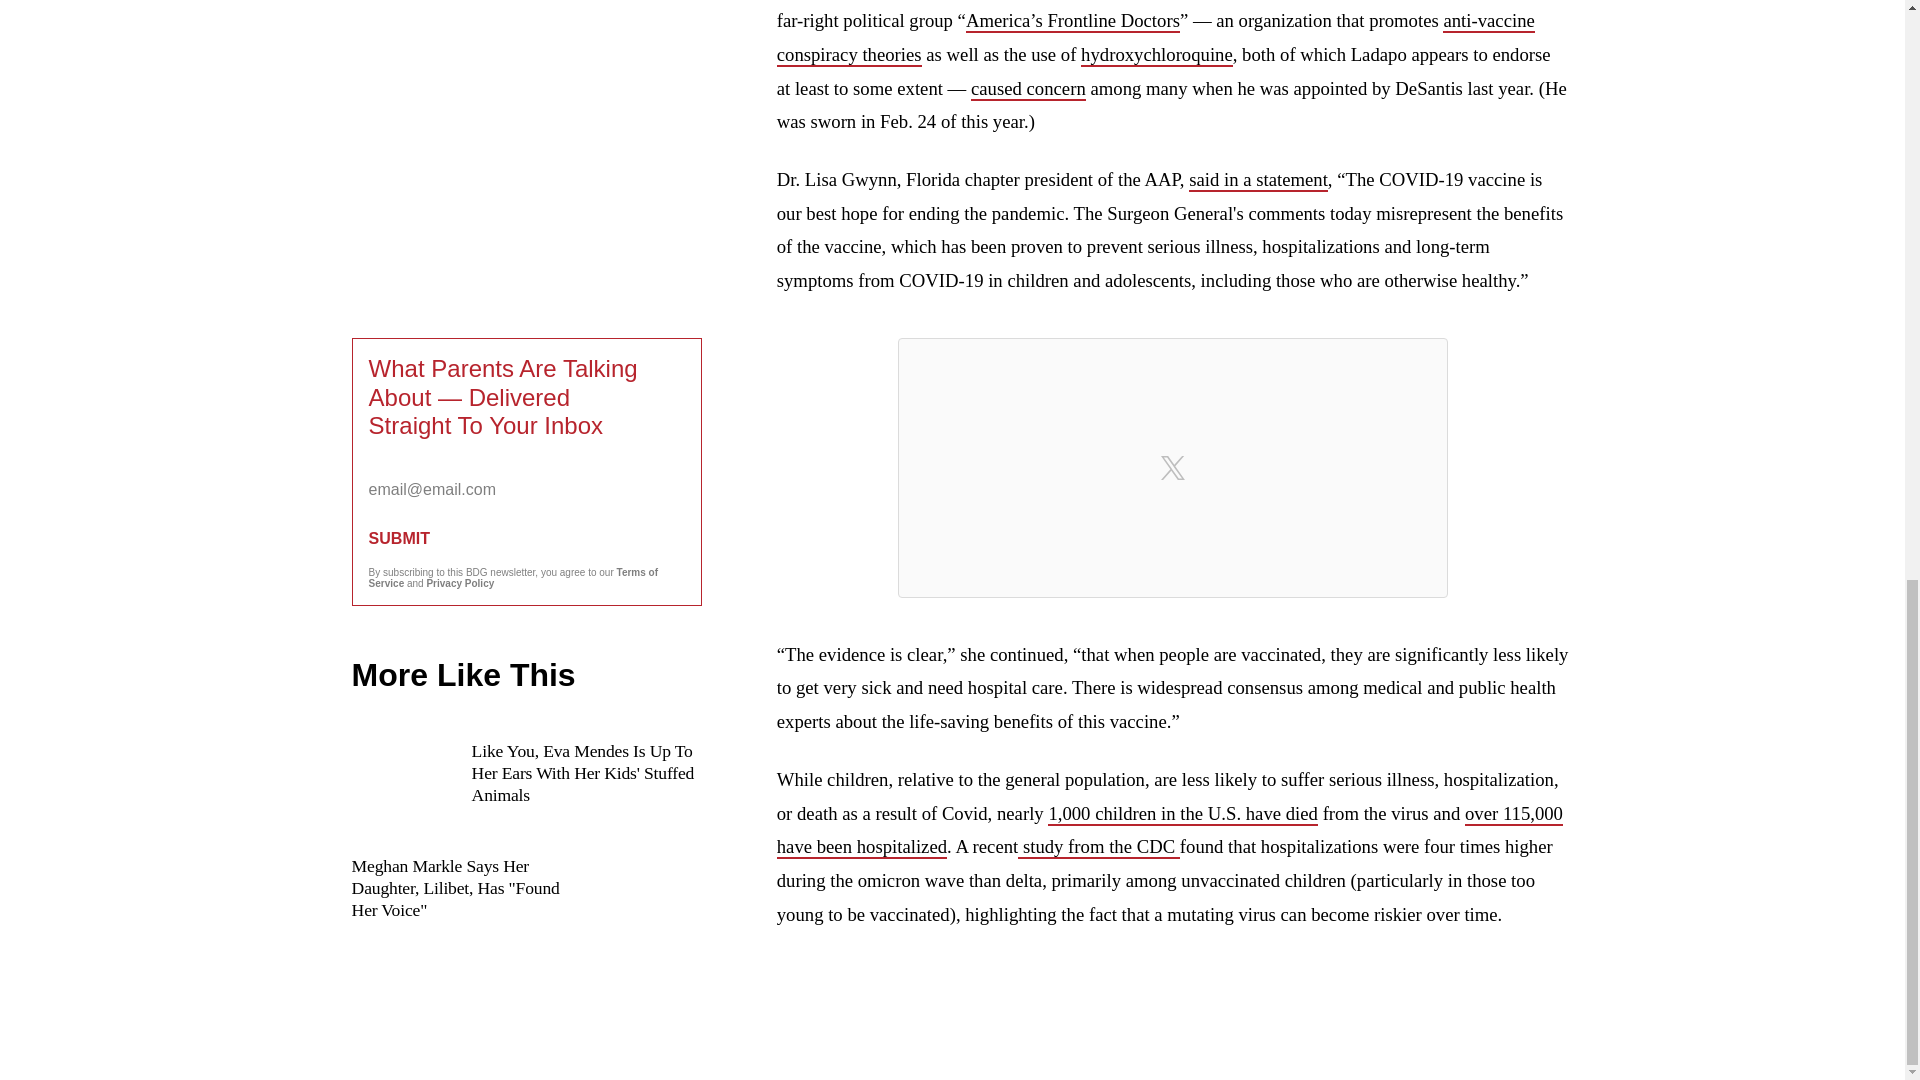 The width and height of the screenshot is (1920, 1080). Describe the element at coordinates (1028, 89) in the screenshot. I see `caused concern` at that location.